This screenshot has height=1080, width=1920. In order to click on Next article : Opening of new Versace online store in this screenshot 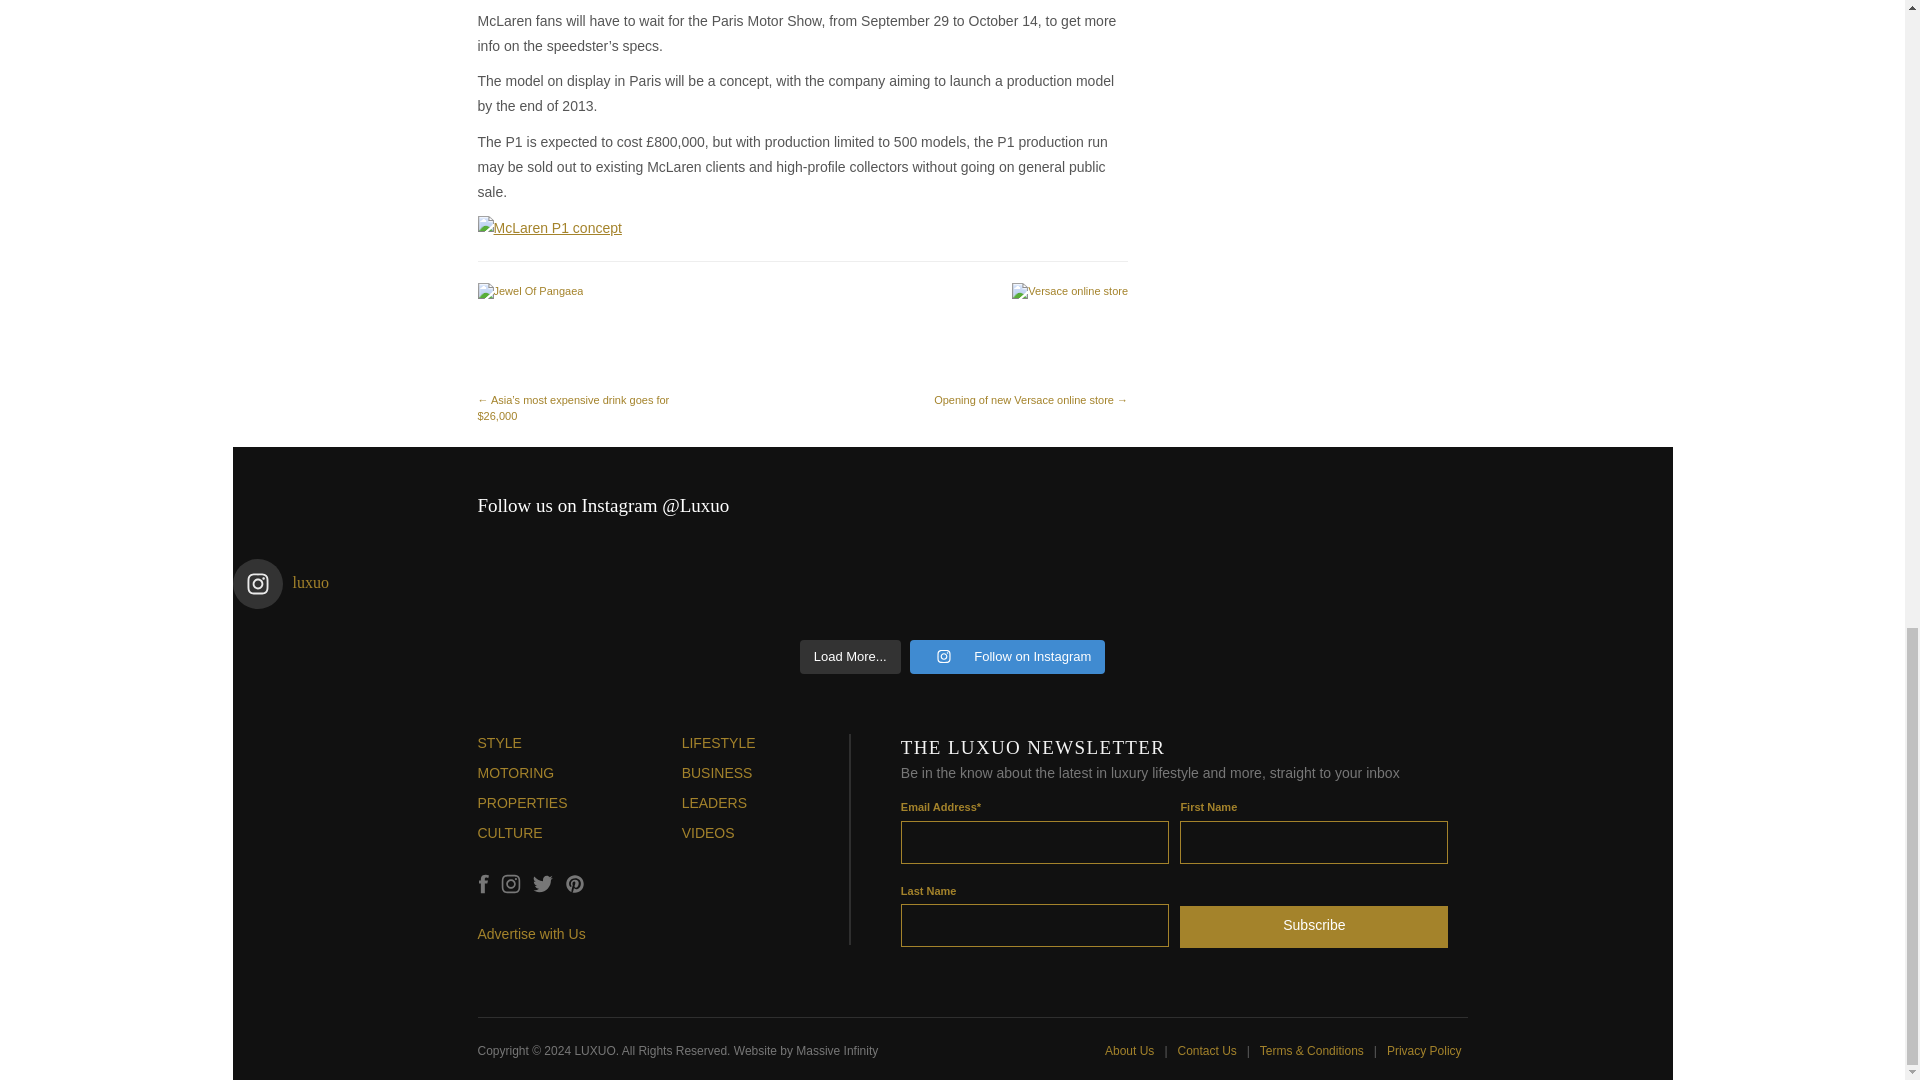, I will do `click(1028, 344)`.